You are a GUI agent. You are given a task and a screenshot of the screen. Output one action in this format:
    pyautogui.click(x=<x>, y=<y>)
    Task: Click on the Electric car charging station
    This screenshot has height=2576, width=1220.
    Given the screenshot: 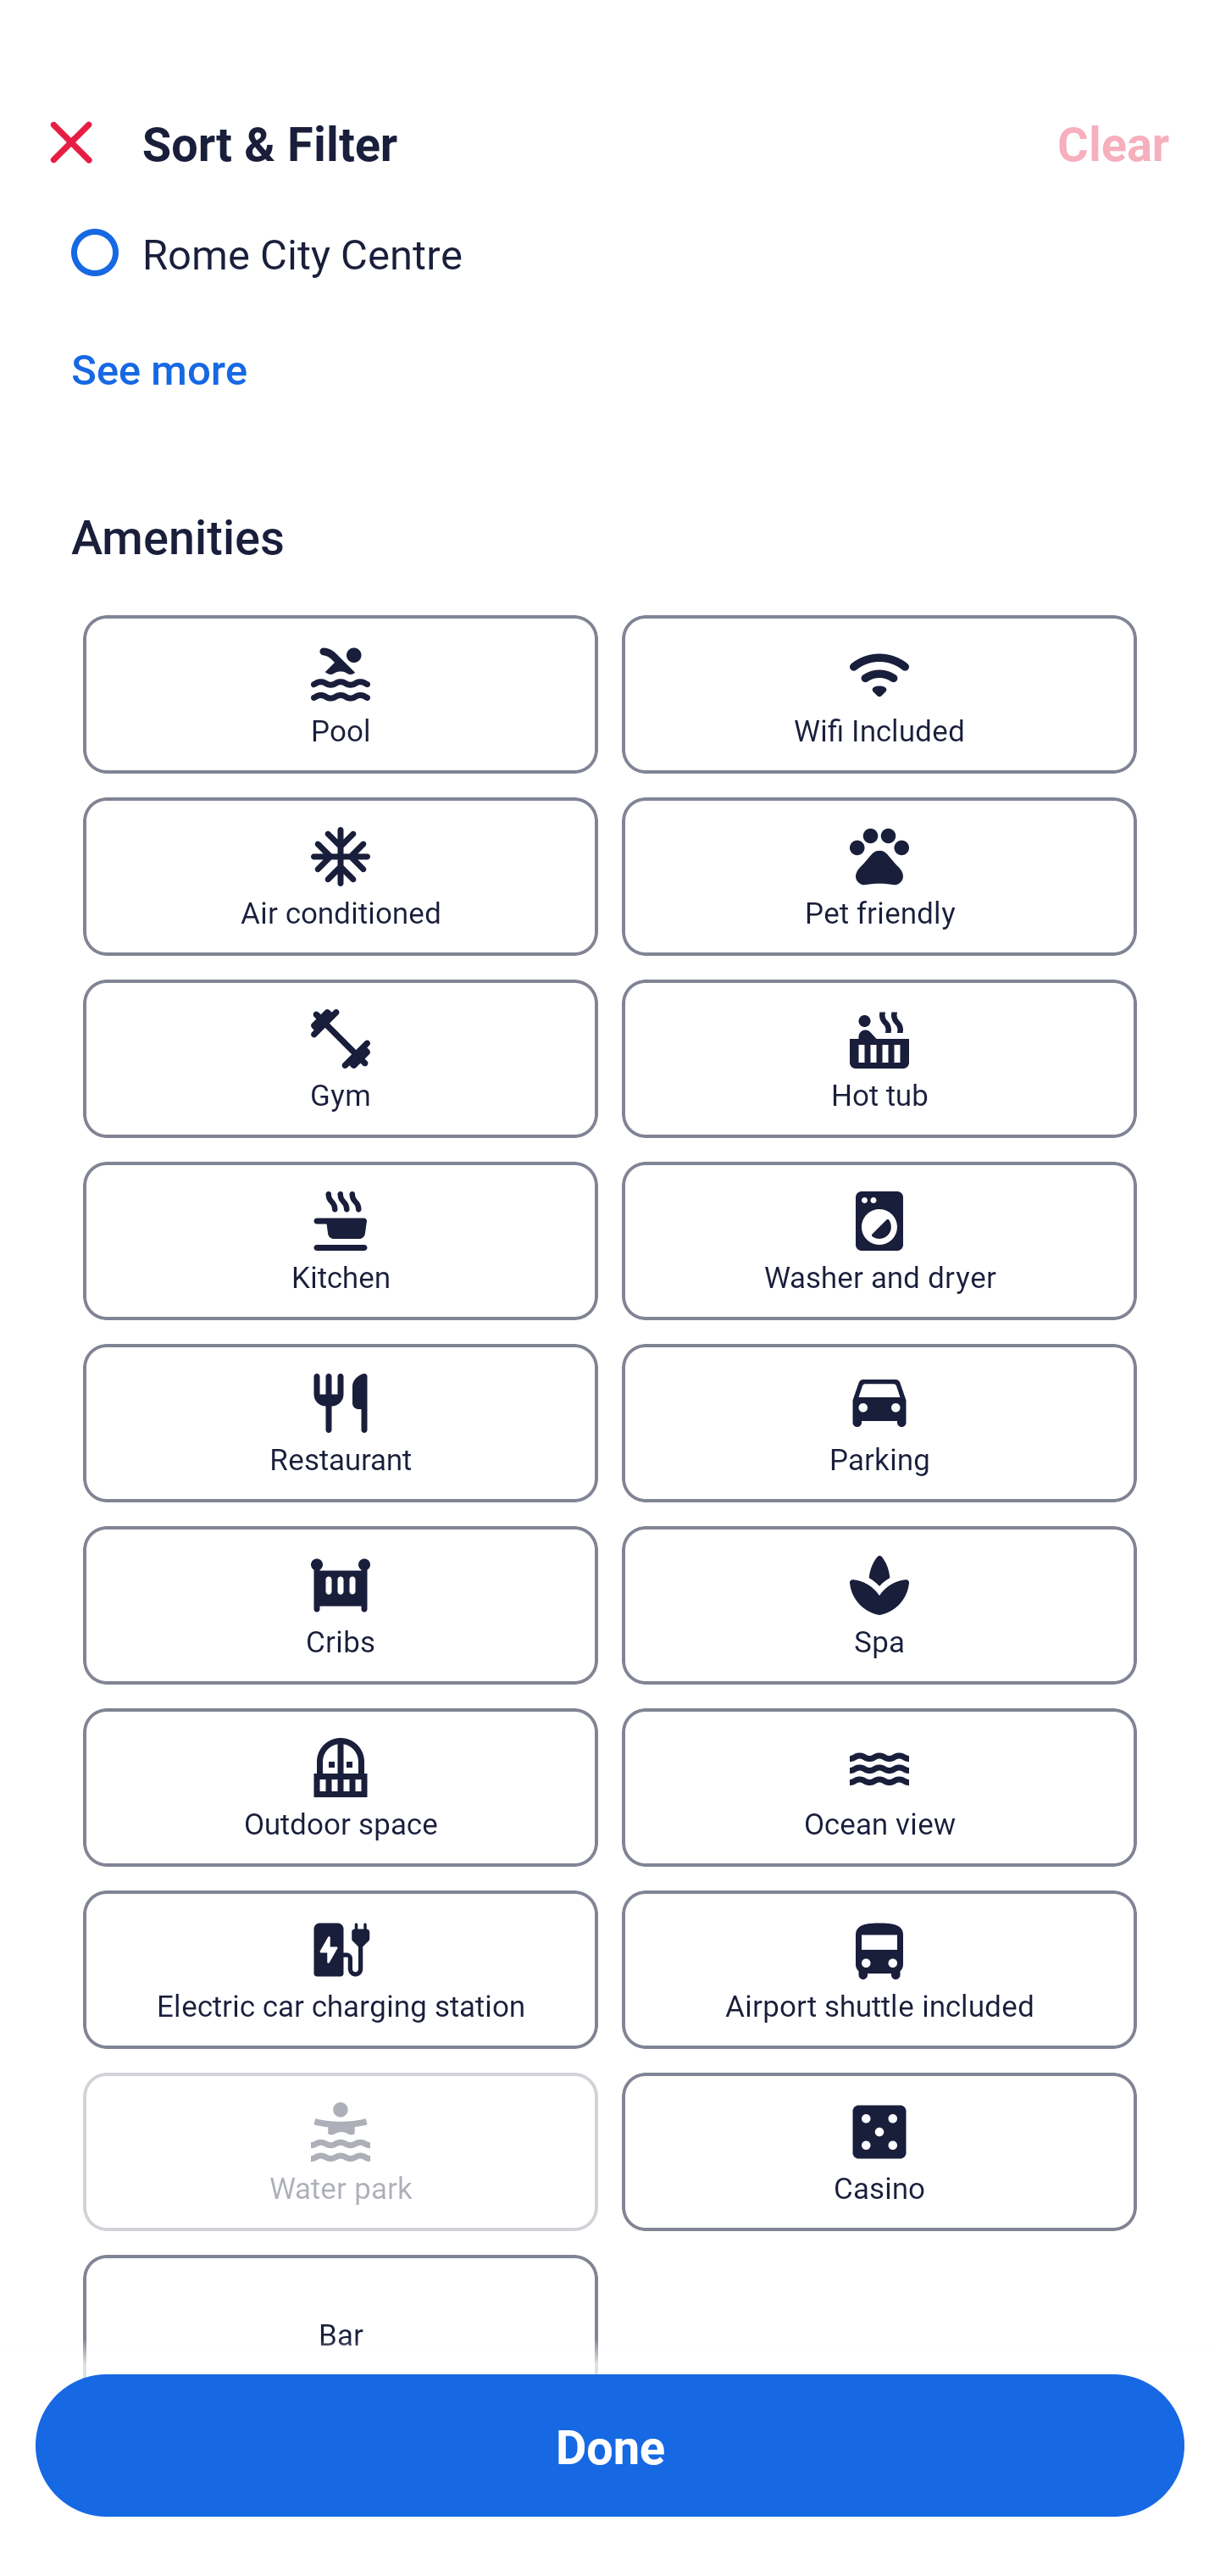 What is the action you would take?
    pyautogui.click(x=340, y=1969)
    